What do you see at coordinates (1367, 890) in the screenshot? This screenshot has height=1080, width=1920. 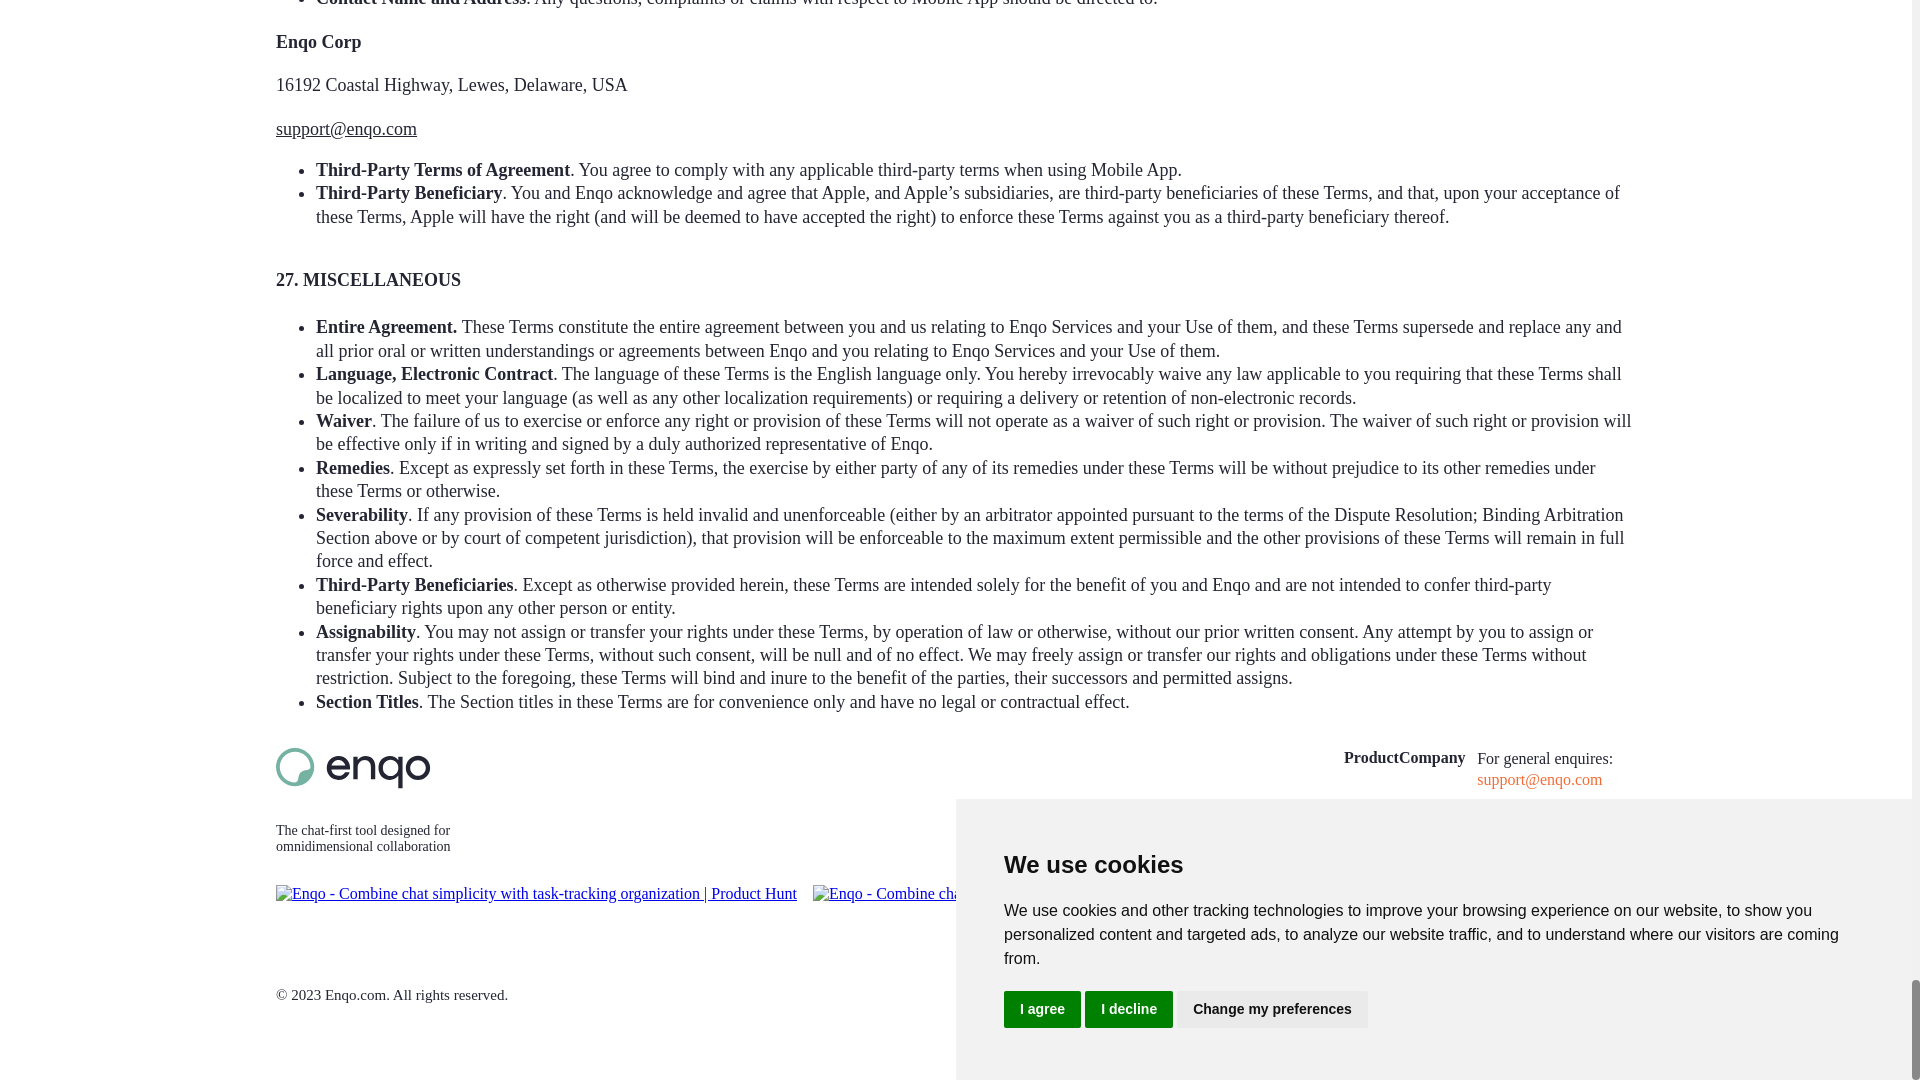 I see `Pricing` at bounding box center [1367, 890].